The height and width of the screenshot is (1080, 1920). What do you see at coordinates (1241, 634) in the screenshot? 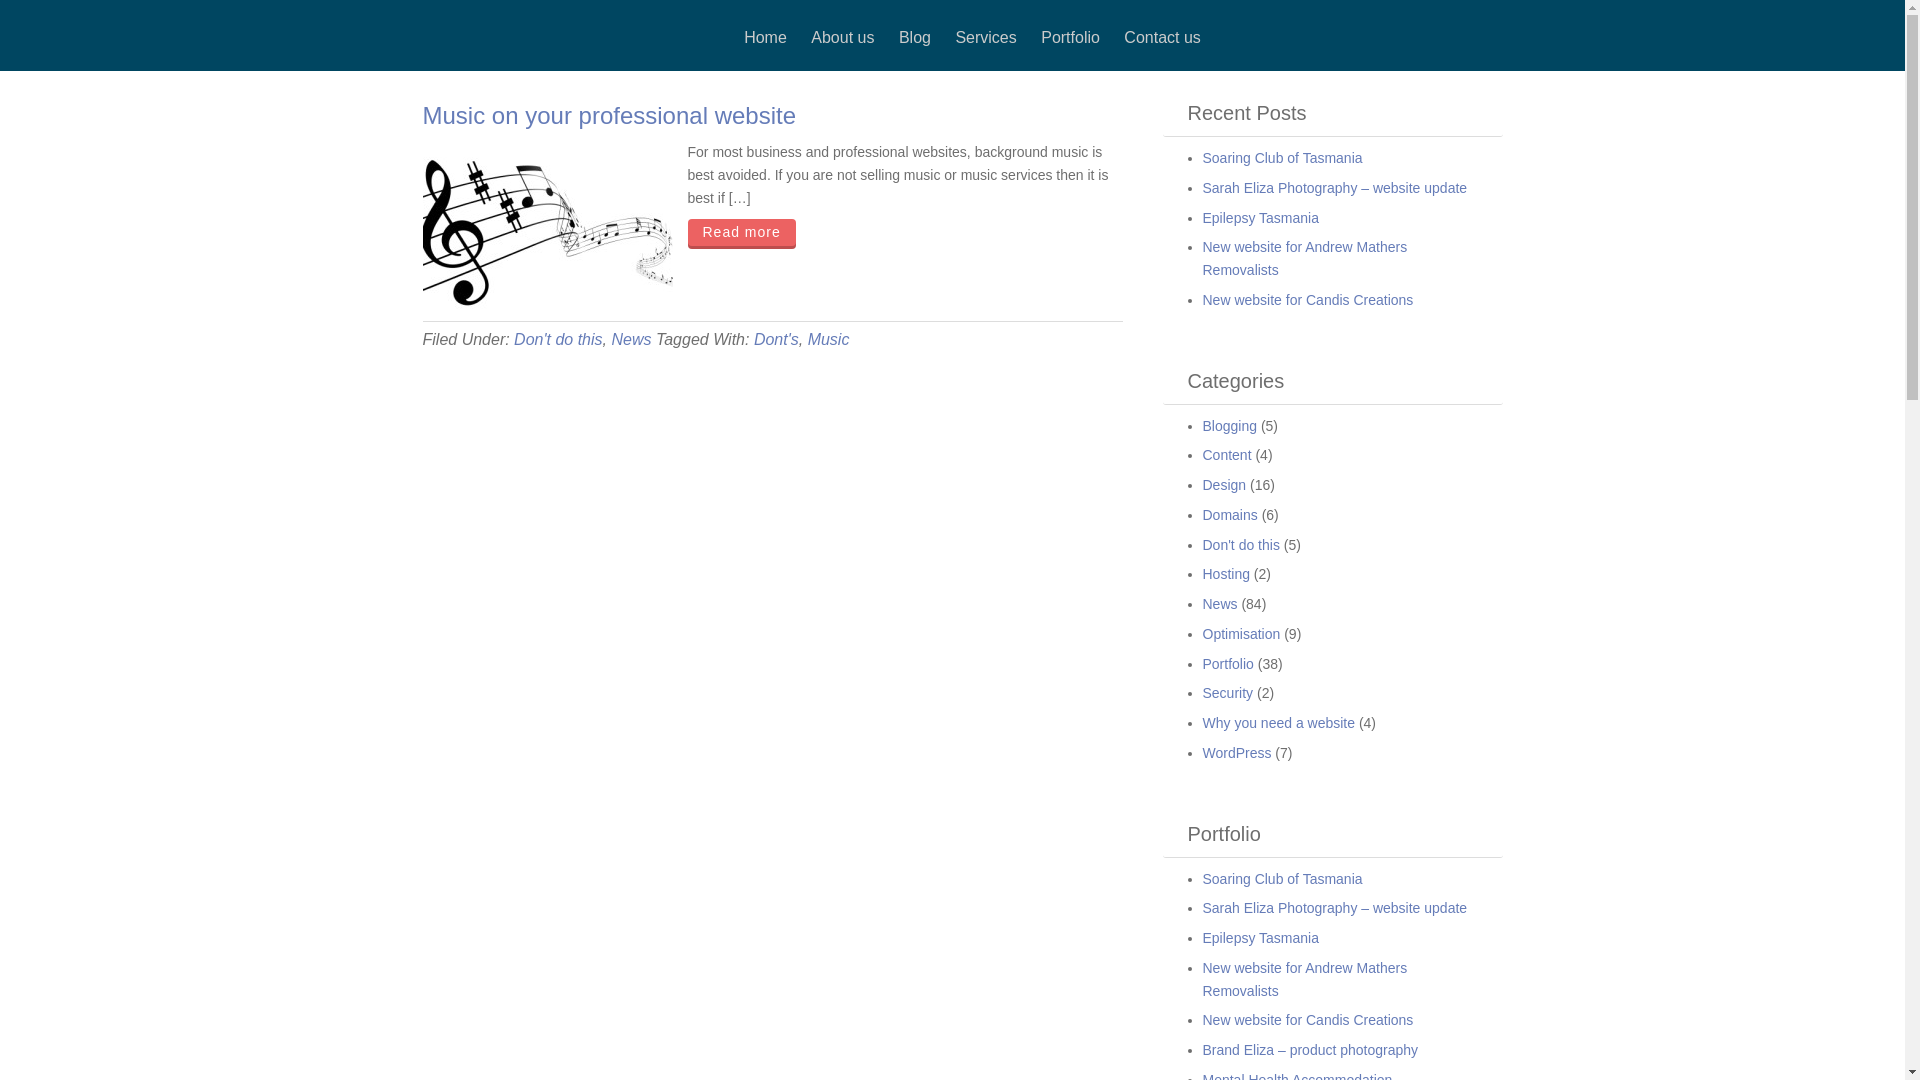
I see `Optimisation` at bounding box center [1241, 634].